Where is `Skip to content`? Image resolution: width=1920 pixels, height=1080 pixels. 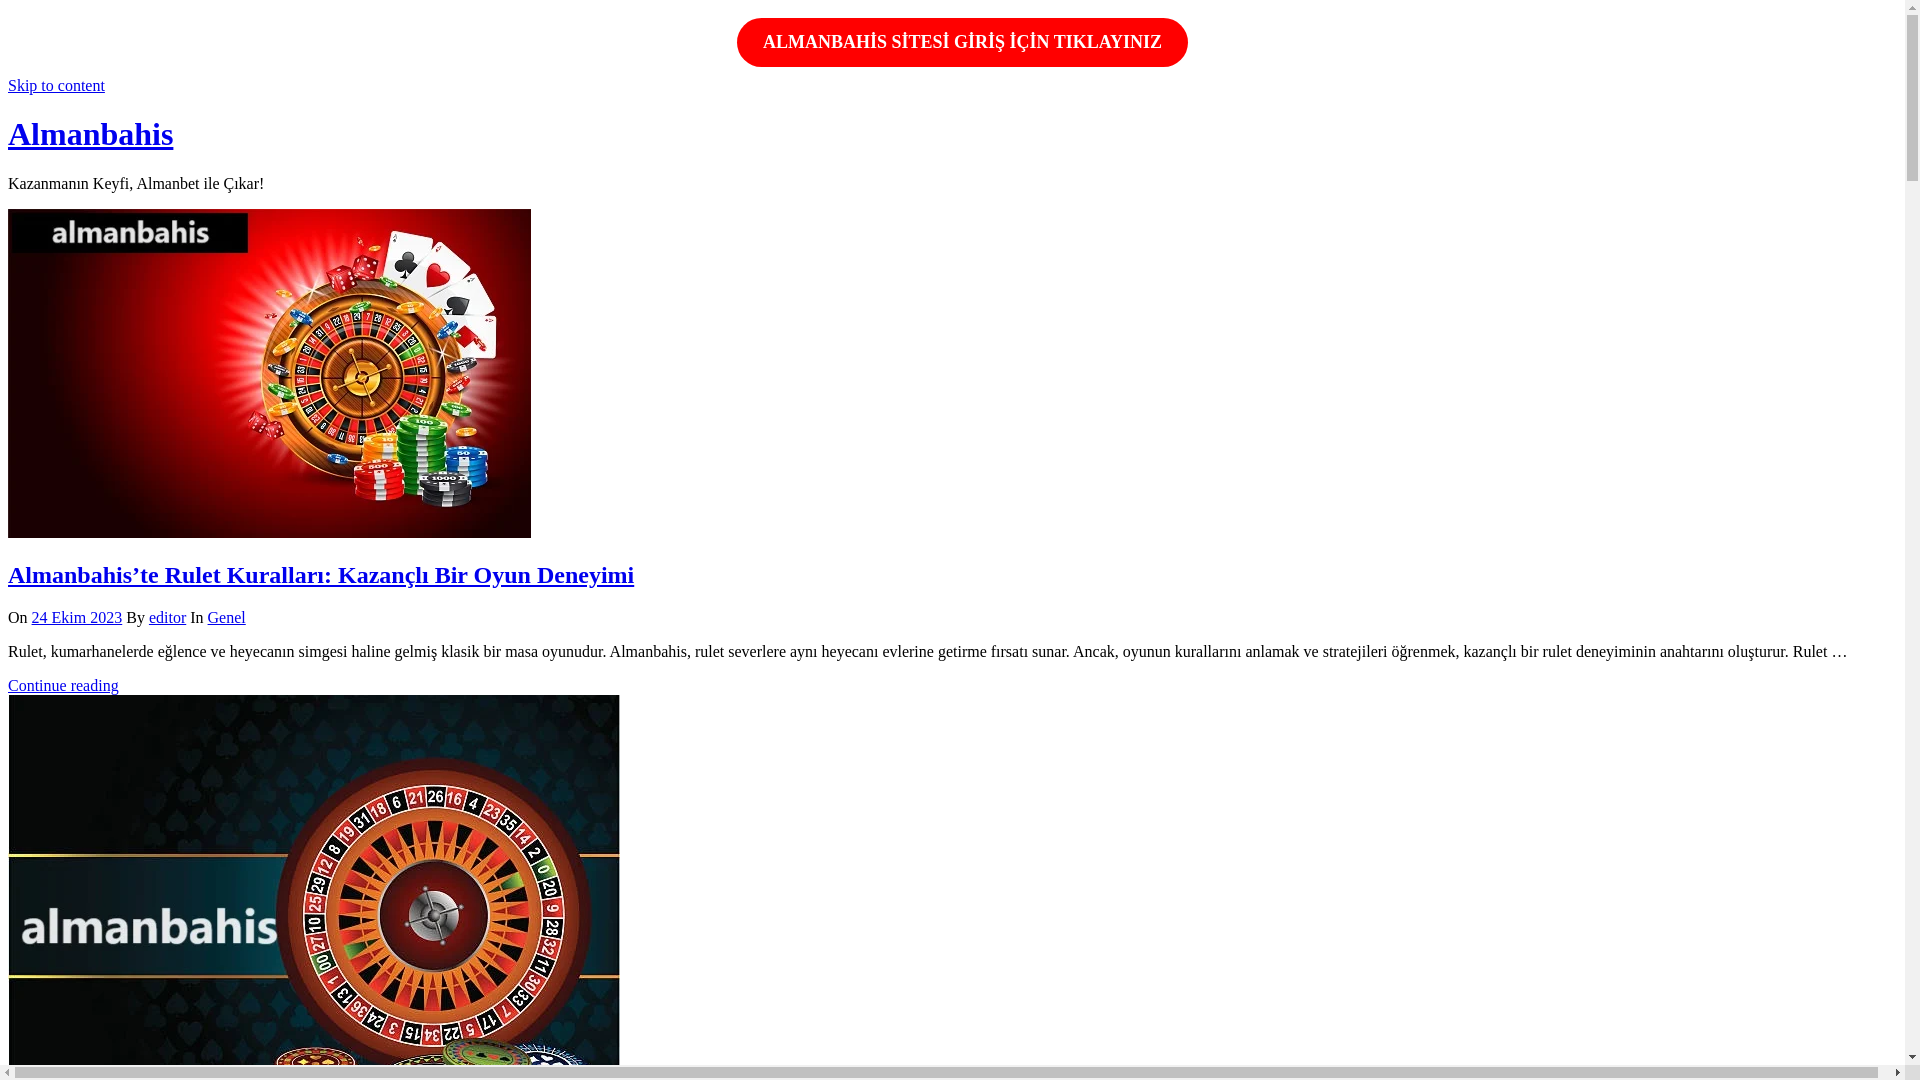 Skip to content is located at coordinates (56, 86).